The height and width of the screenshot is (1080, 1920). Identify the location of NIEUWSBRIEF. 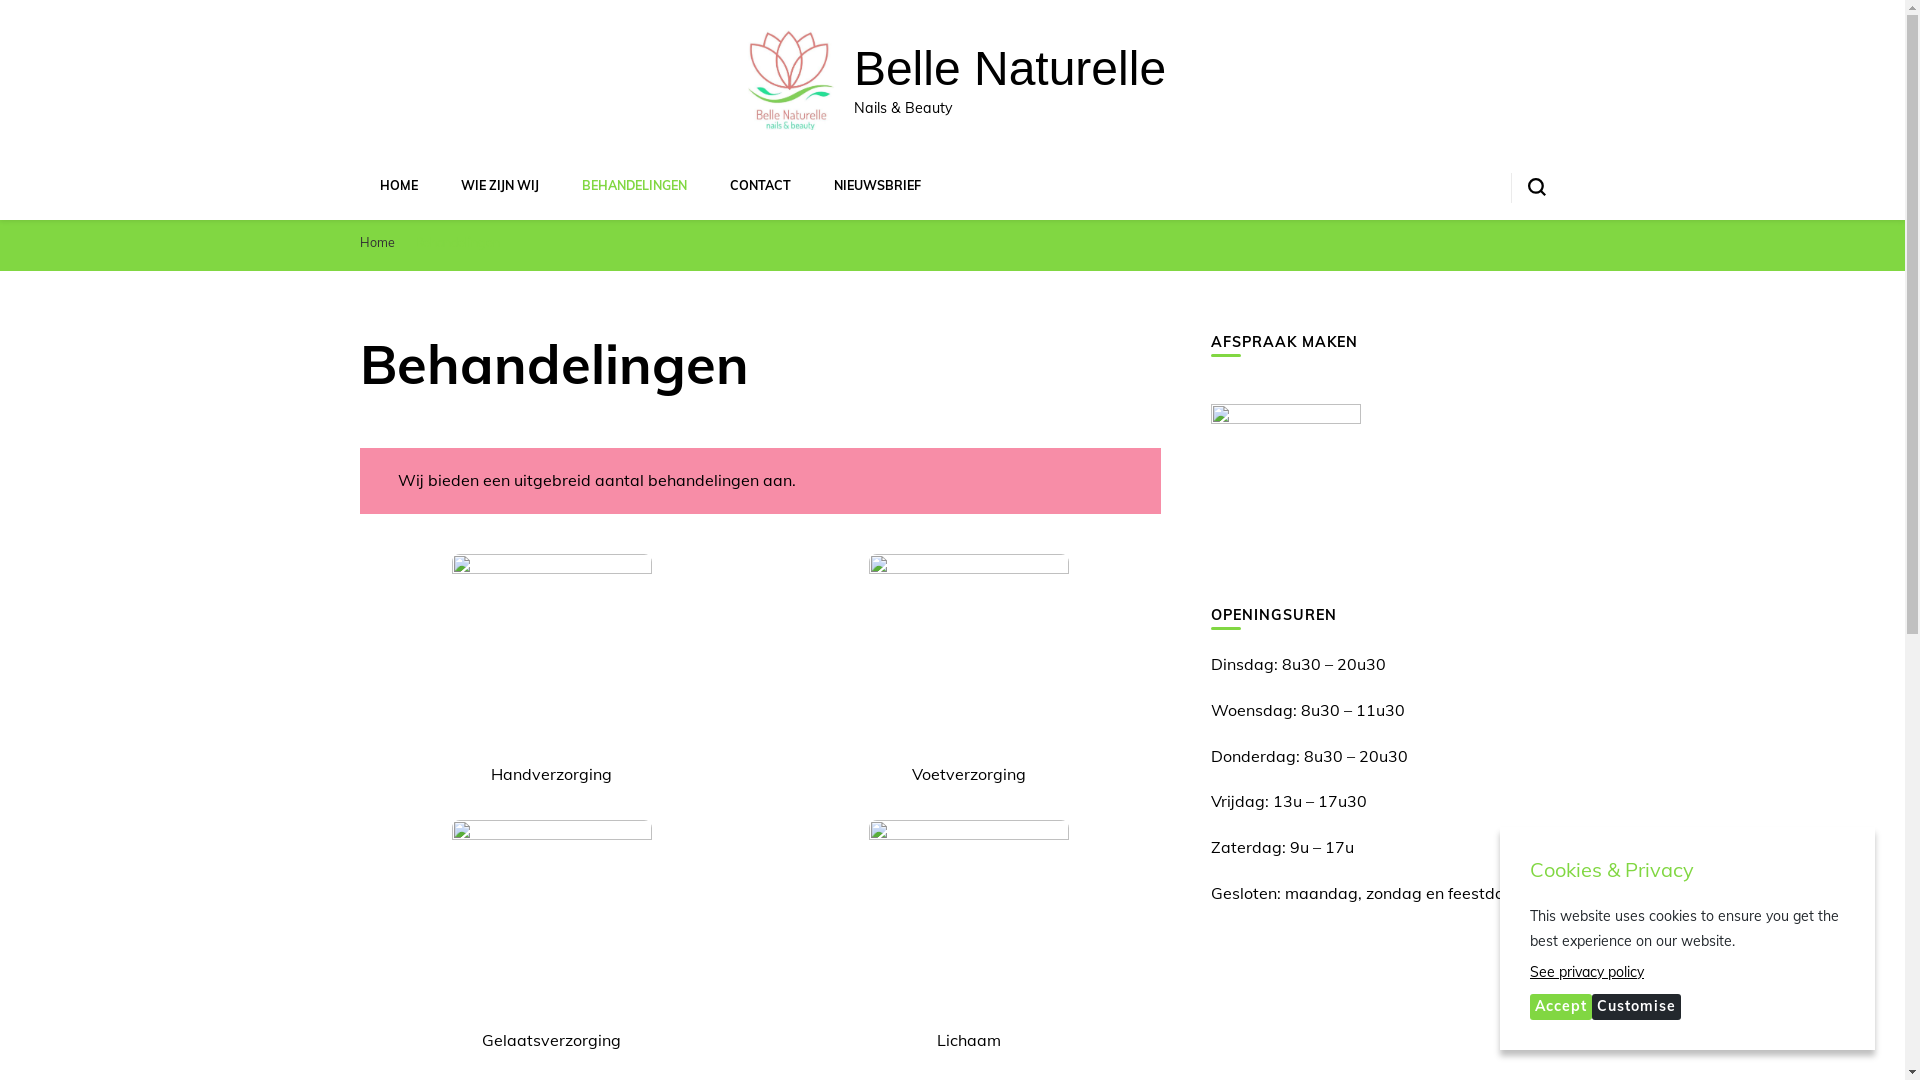
(878, 185).